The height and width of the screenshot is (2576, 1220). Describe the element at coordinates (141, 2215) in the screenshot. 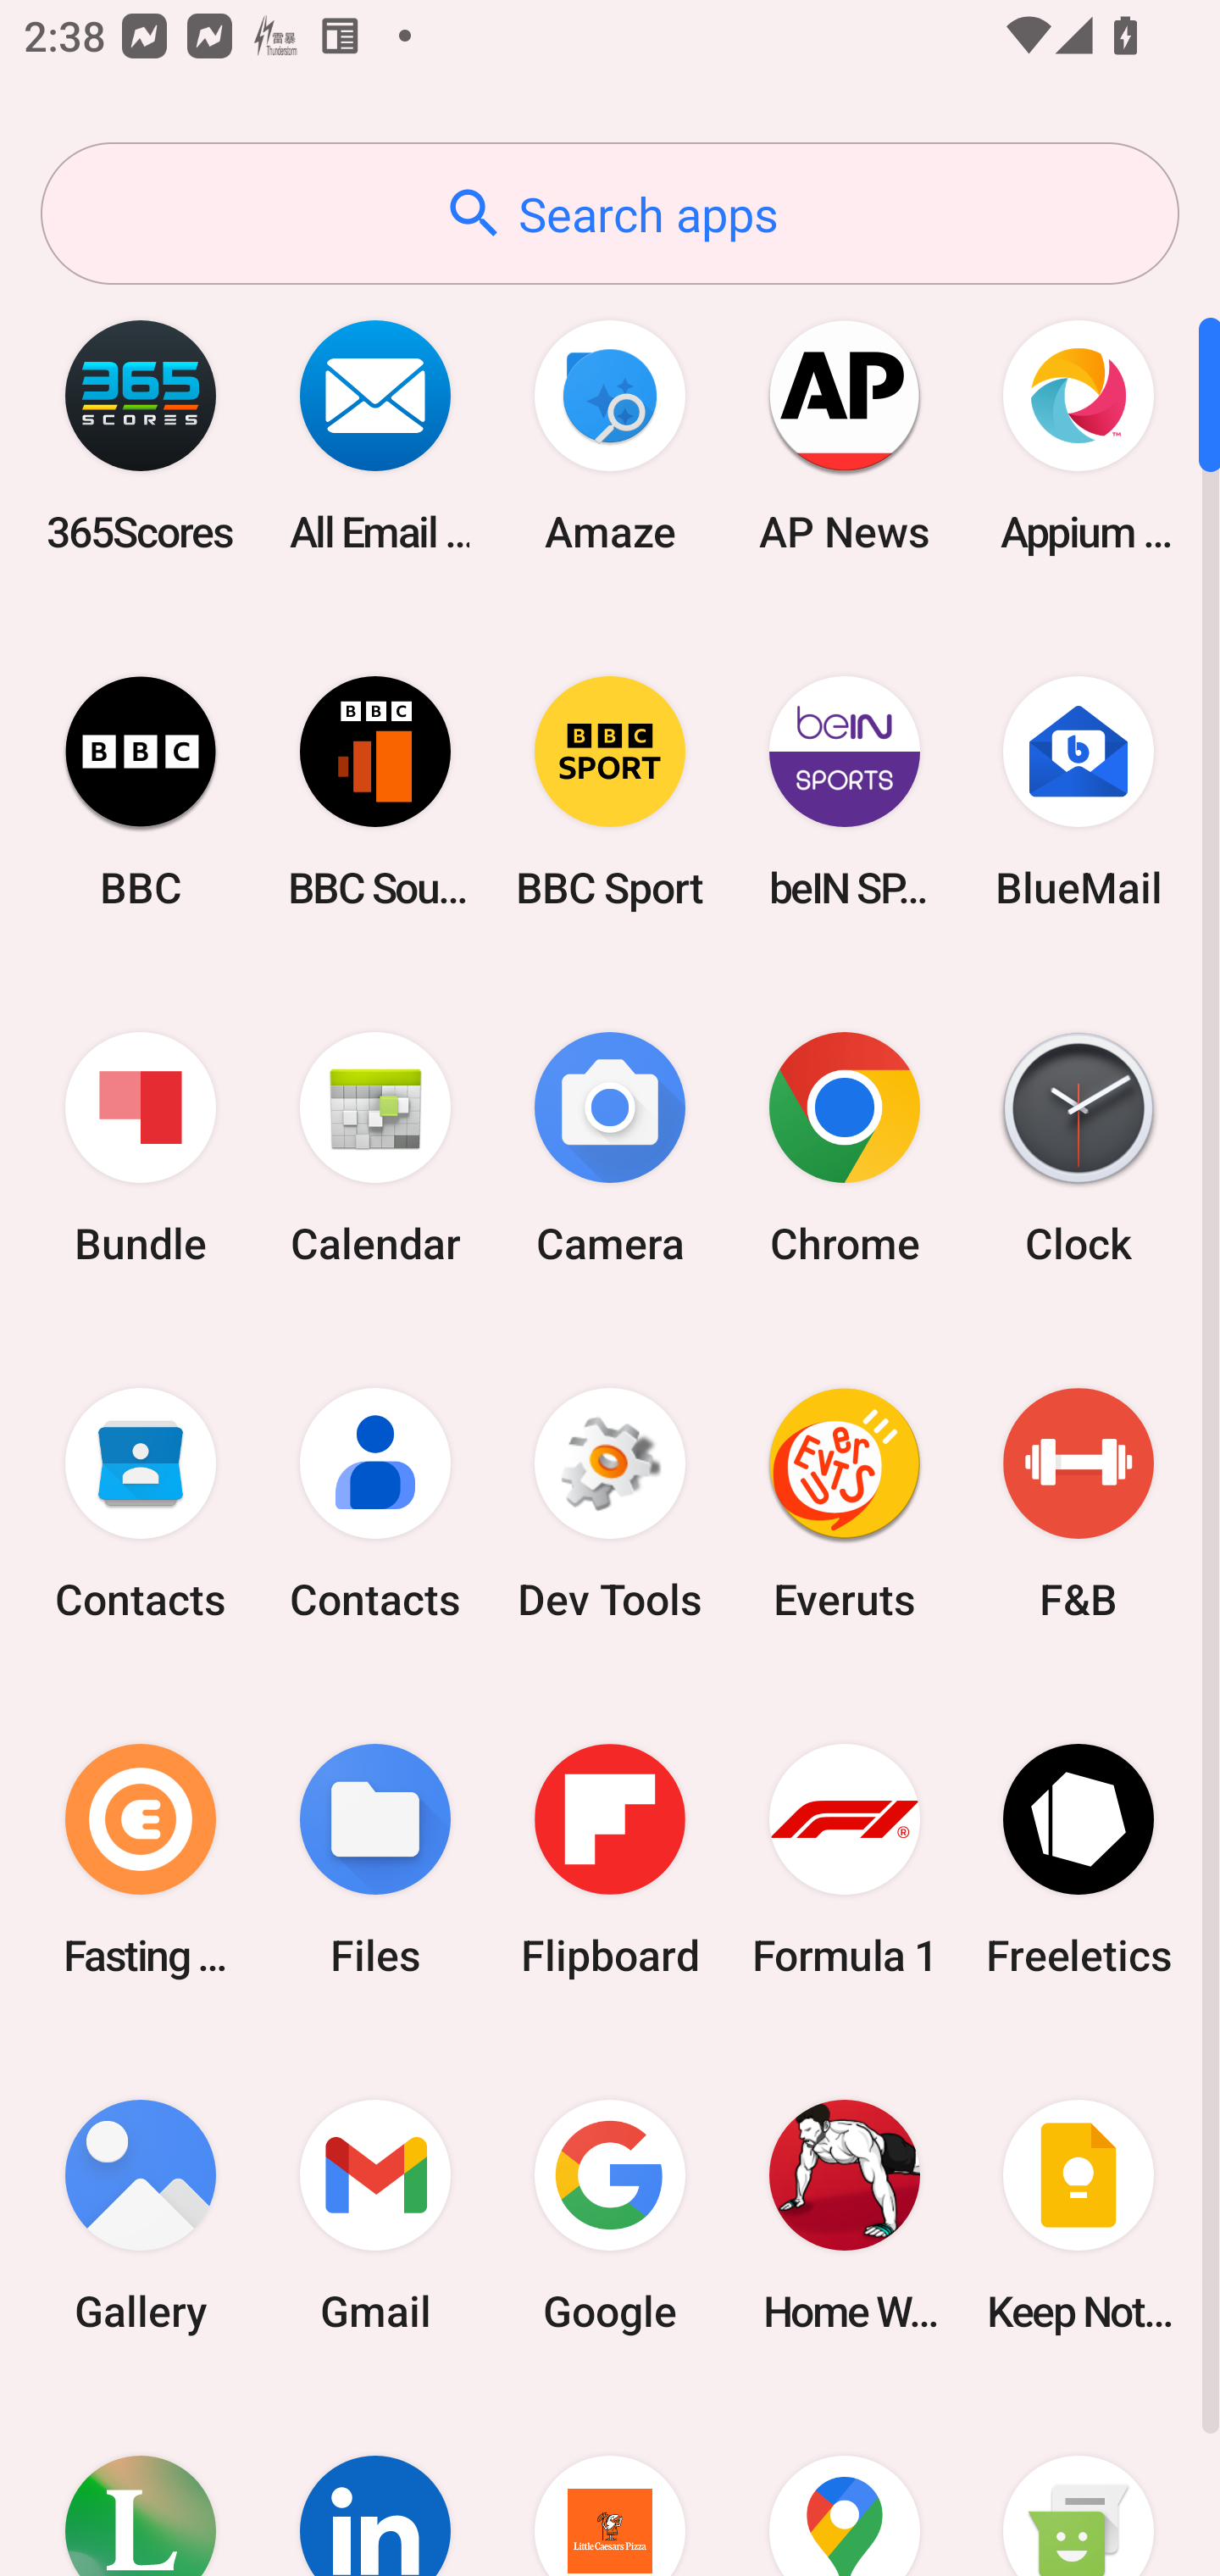

I see `Gallery` at that location.